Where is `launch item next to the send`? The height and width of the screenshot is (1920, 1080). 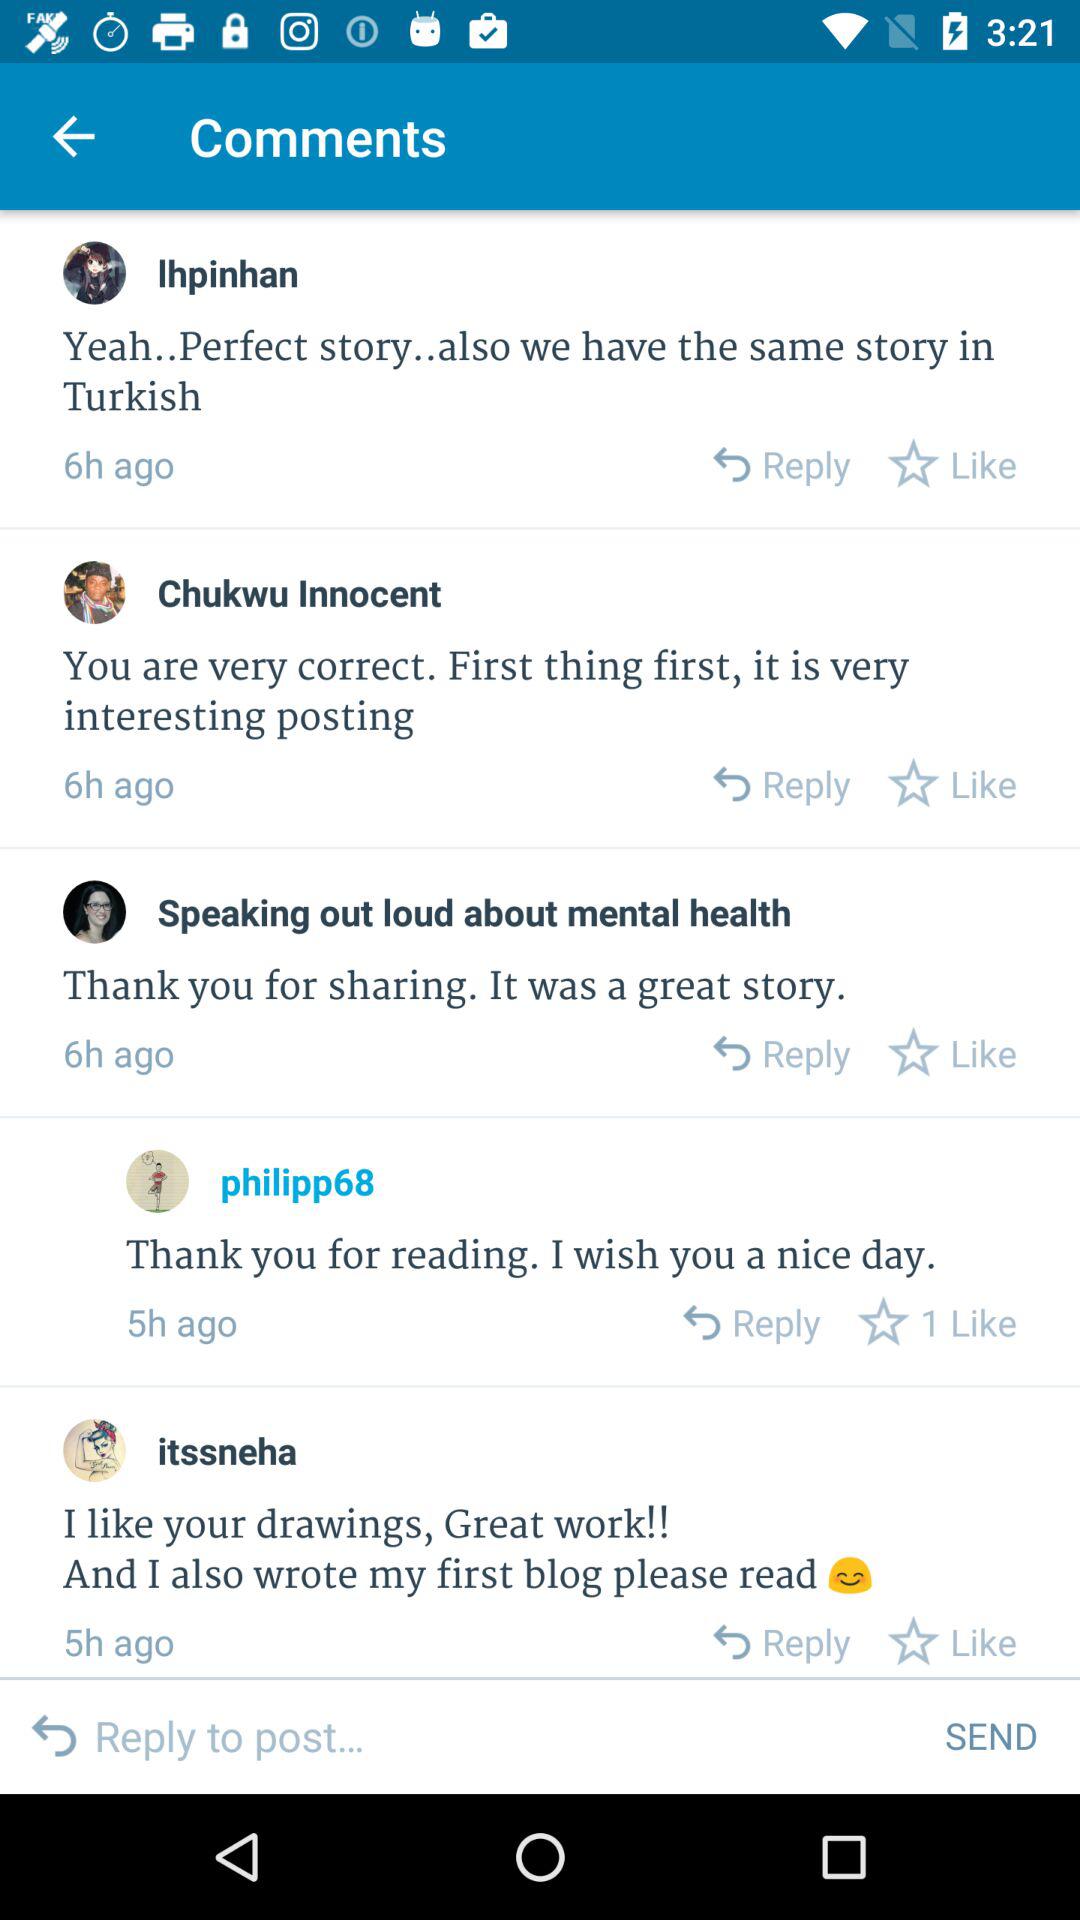
launch item next to the send is located at coordinates (504, 1735).